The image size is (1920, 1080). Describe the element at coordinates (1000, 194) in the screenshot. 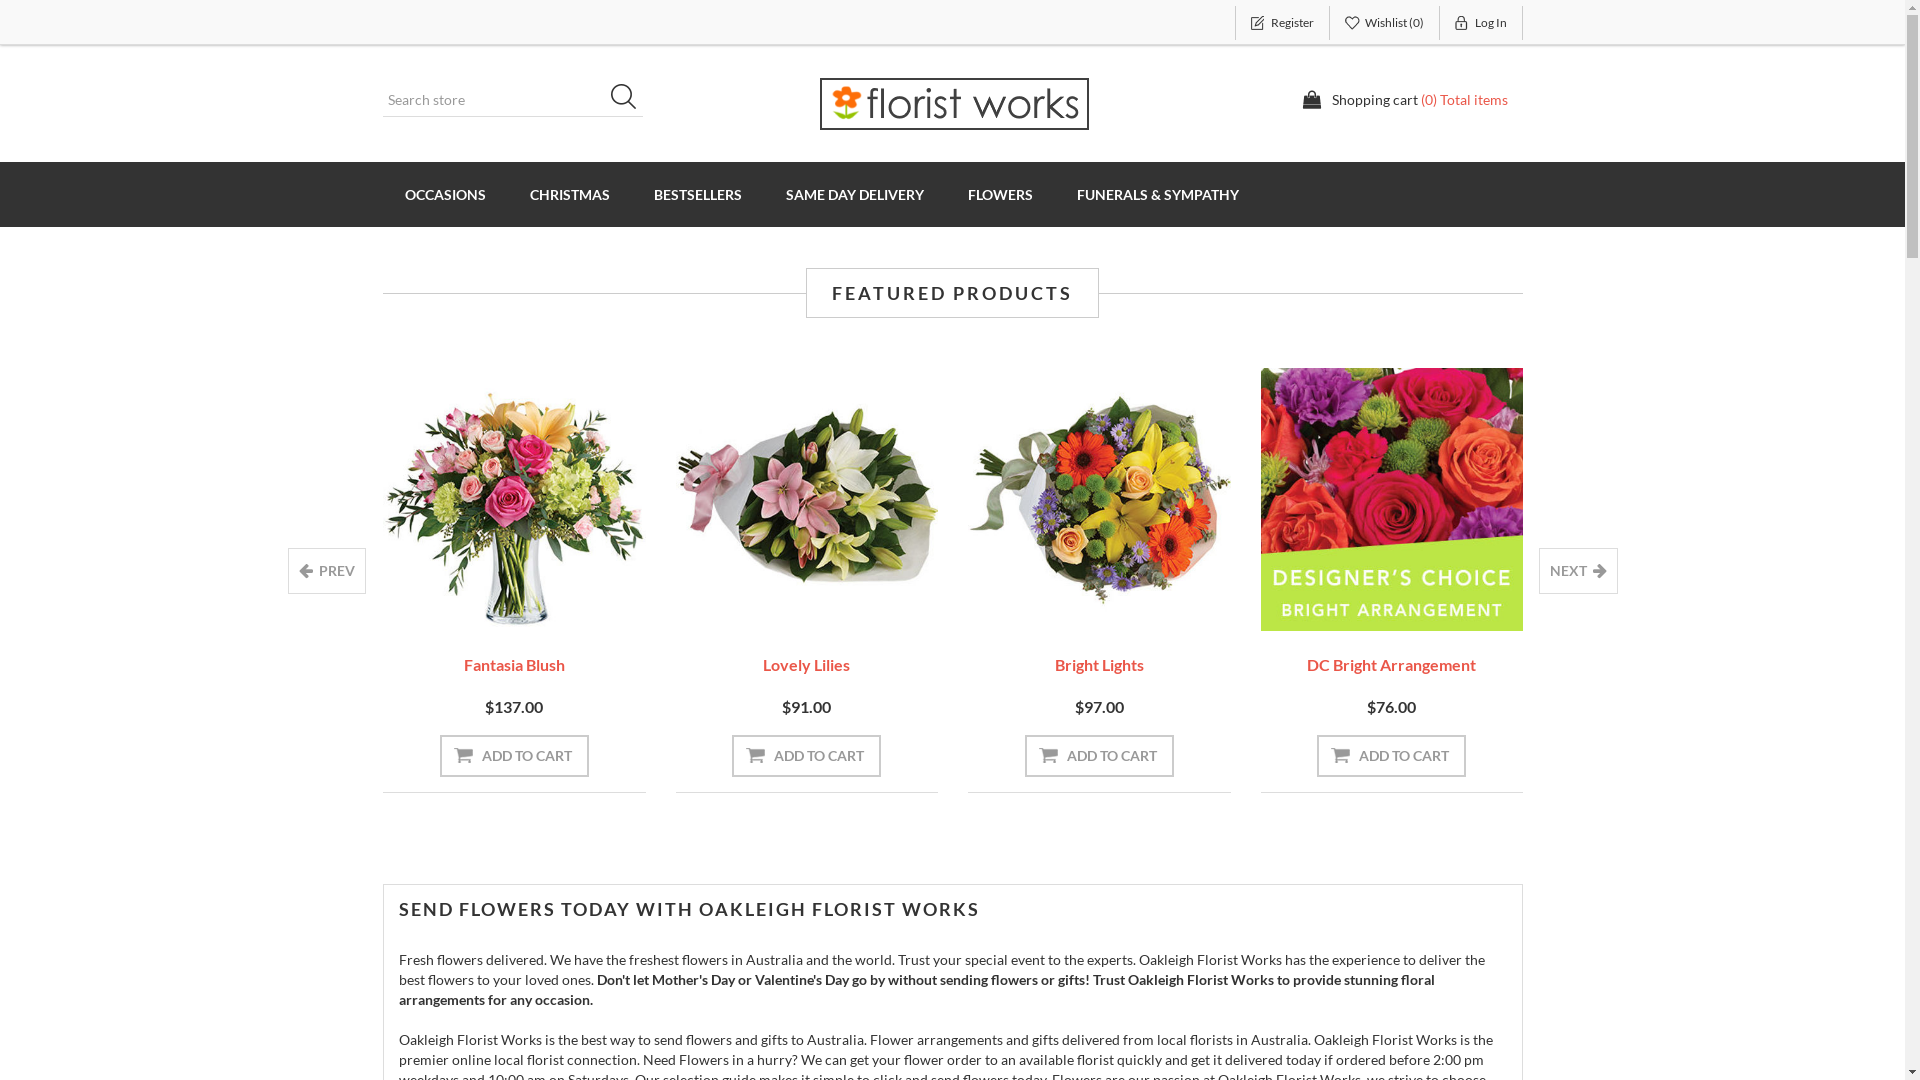

I see `FLOWERS` at that location.